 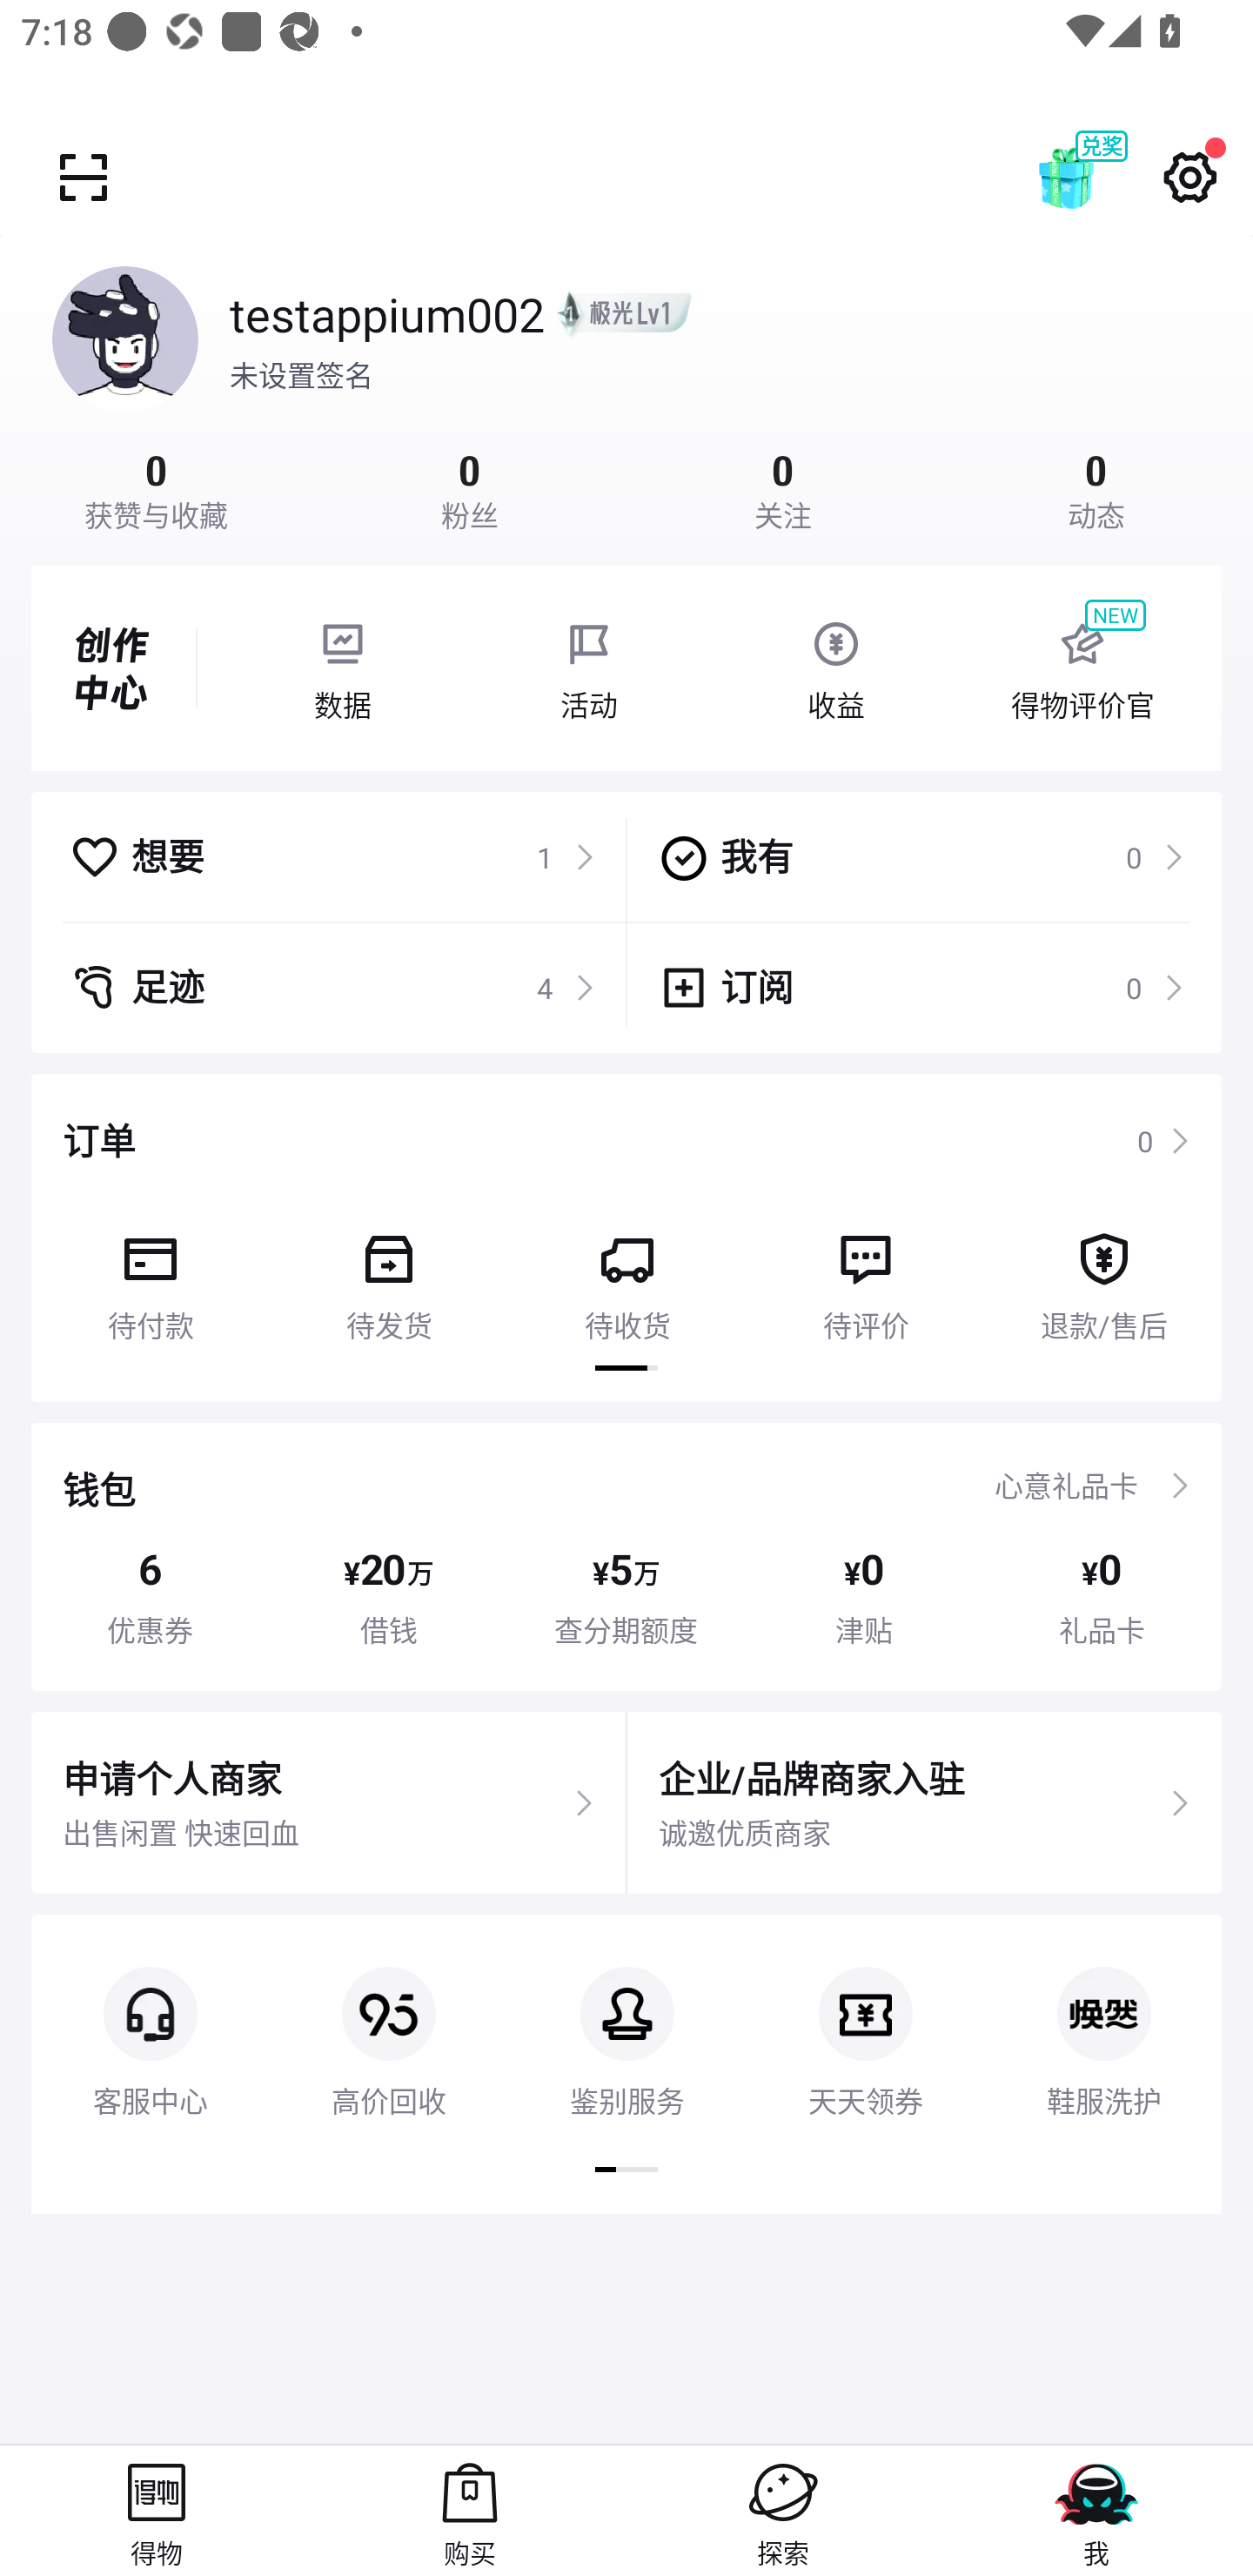 I want to click on 待评价, so click(x=865, y=1276).